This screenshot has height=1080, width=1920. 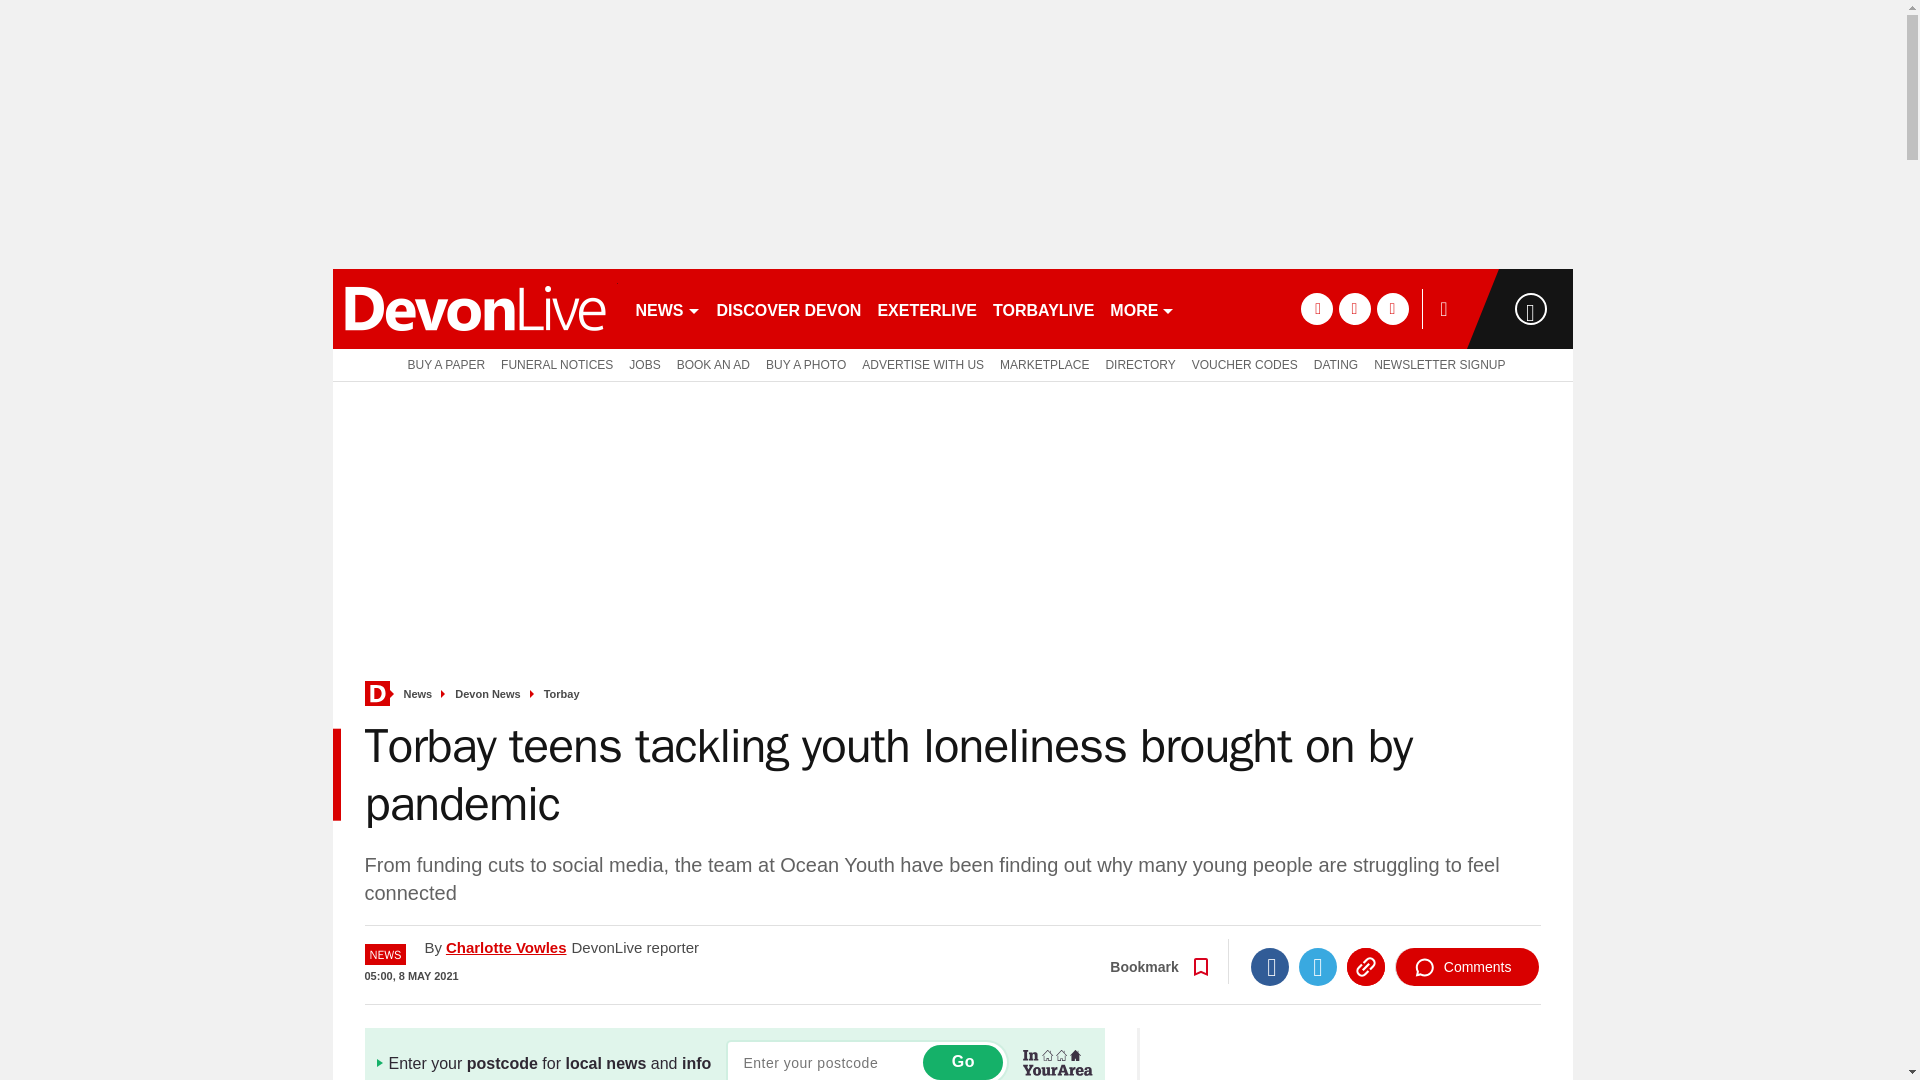 I want to click on DISCOVER DEVON, so click(x=788, y=308).